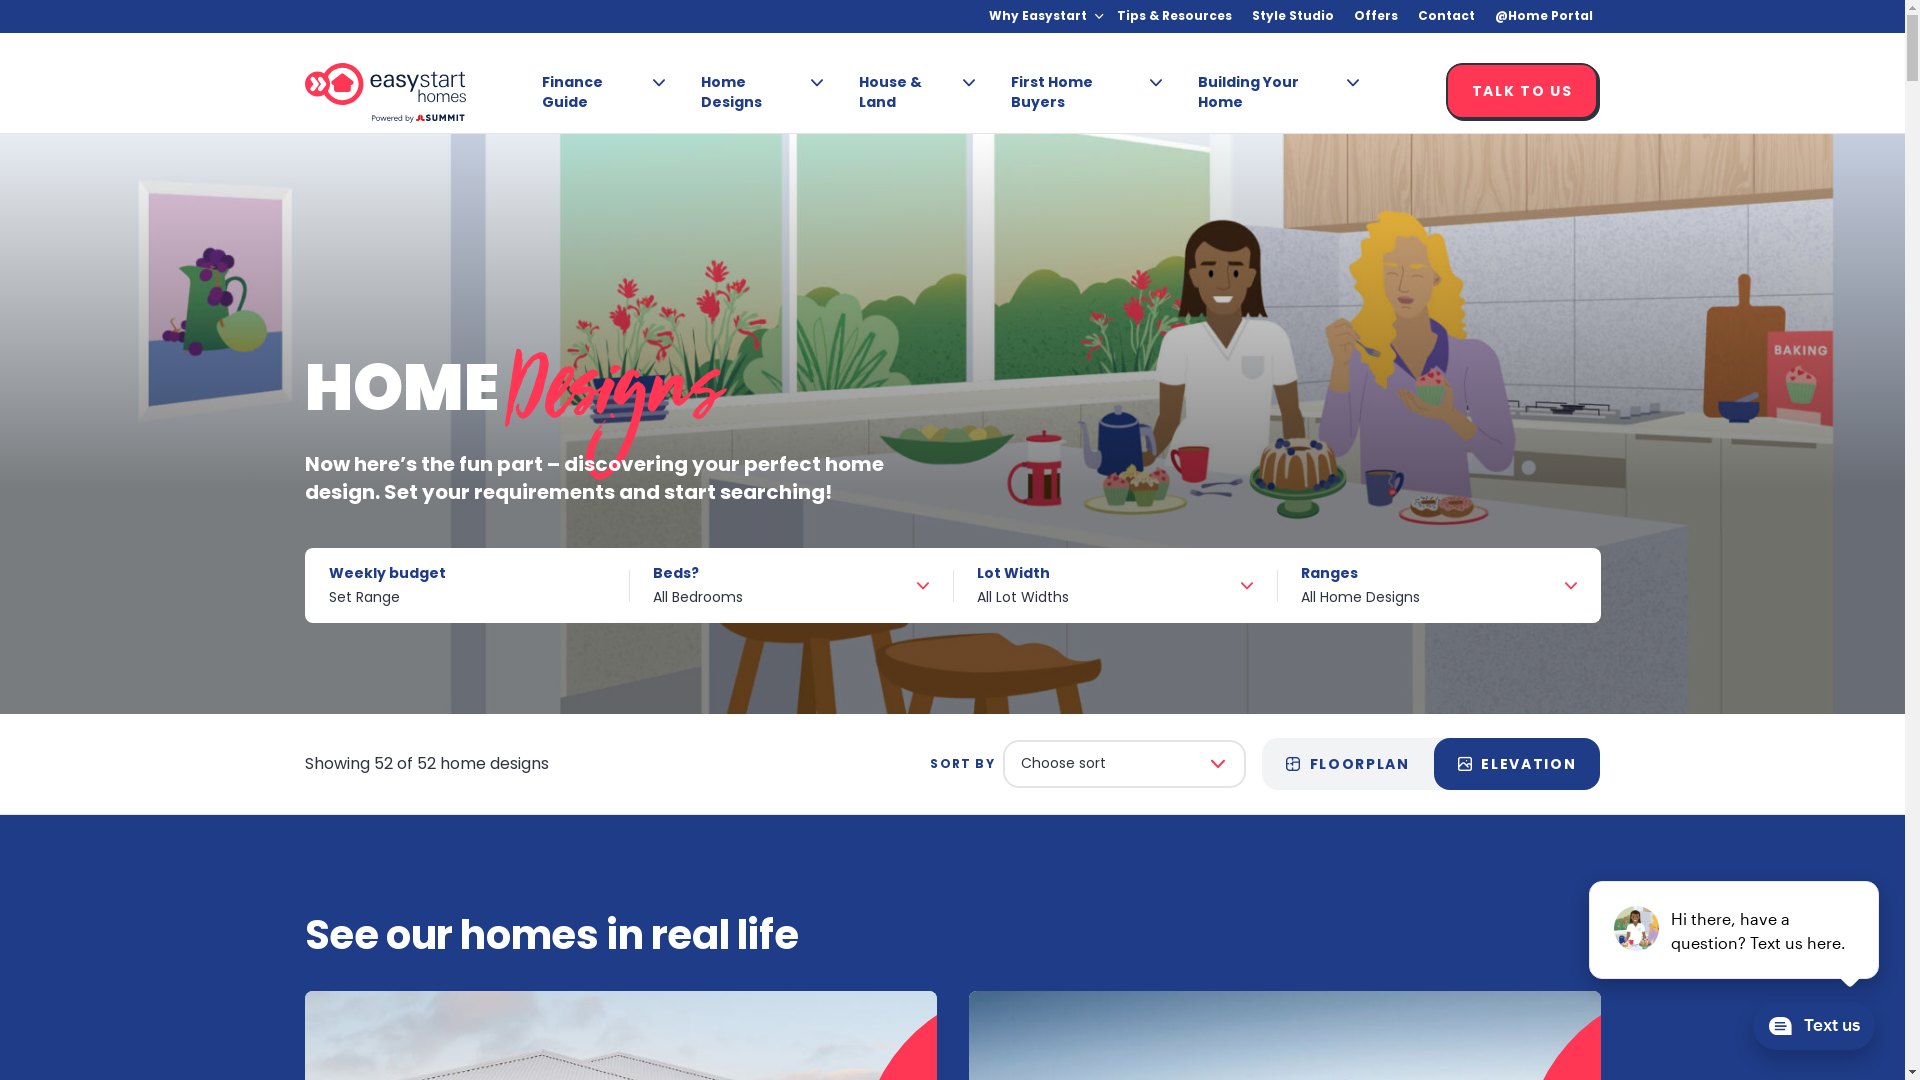 This screenshot has height=1080, width=1920. Describe the element at coordinates (1293, 16) in the screenshot. I see `Style Studio` at that location.